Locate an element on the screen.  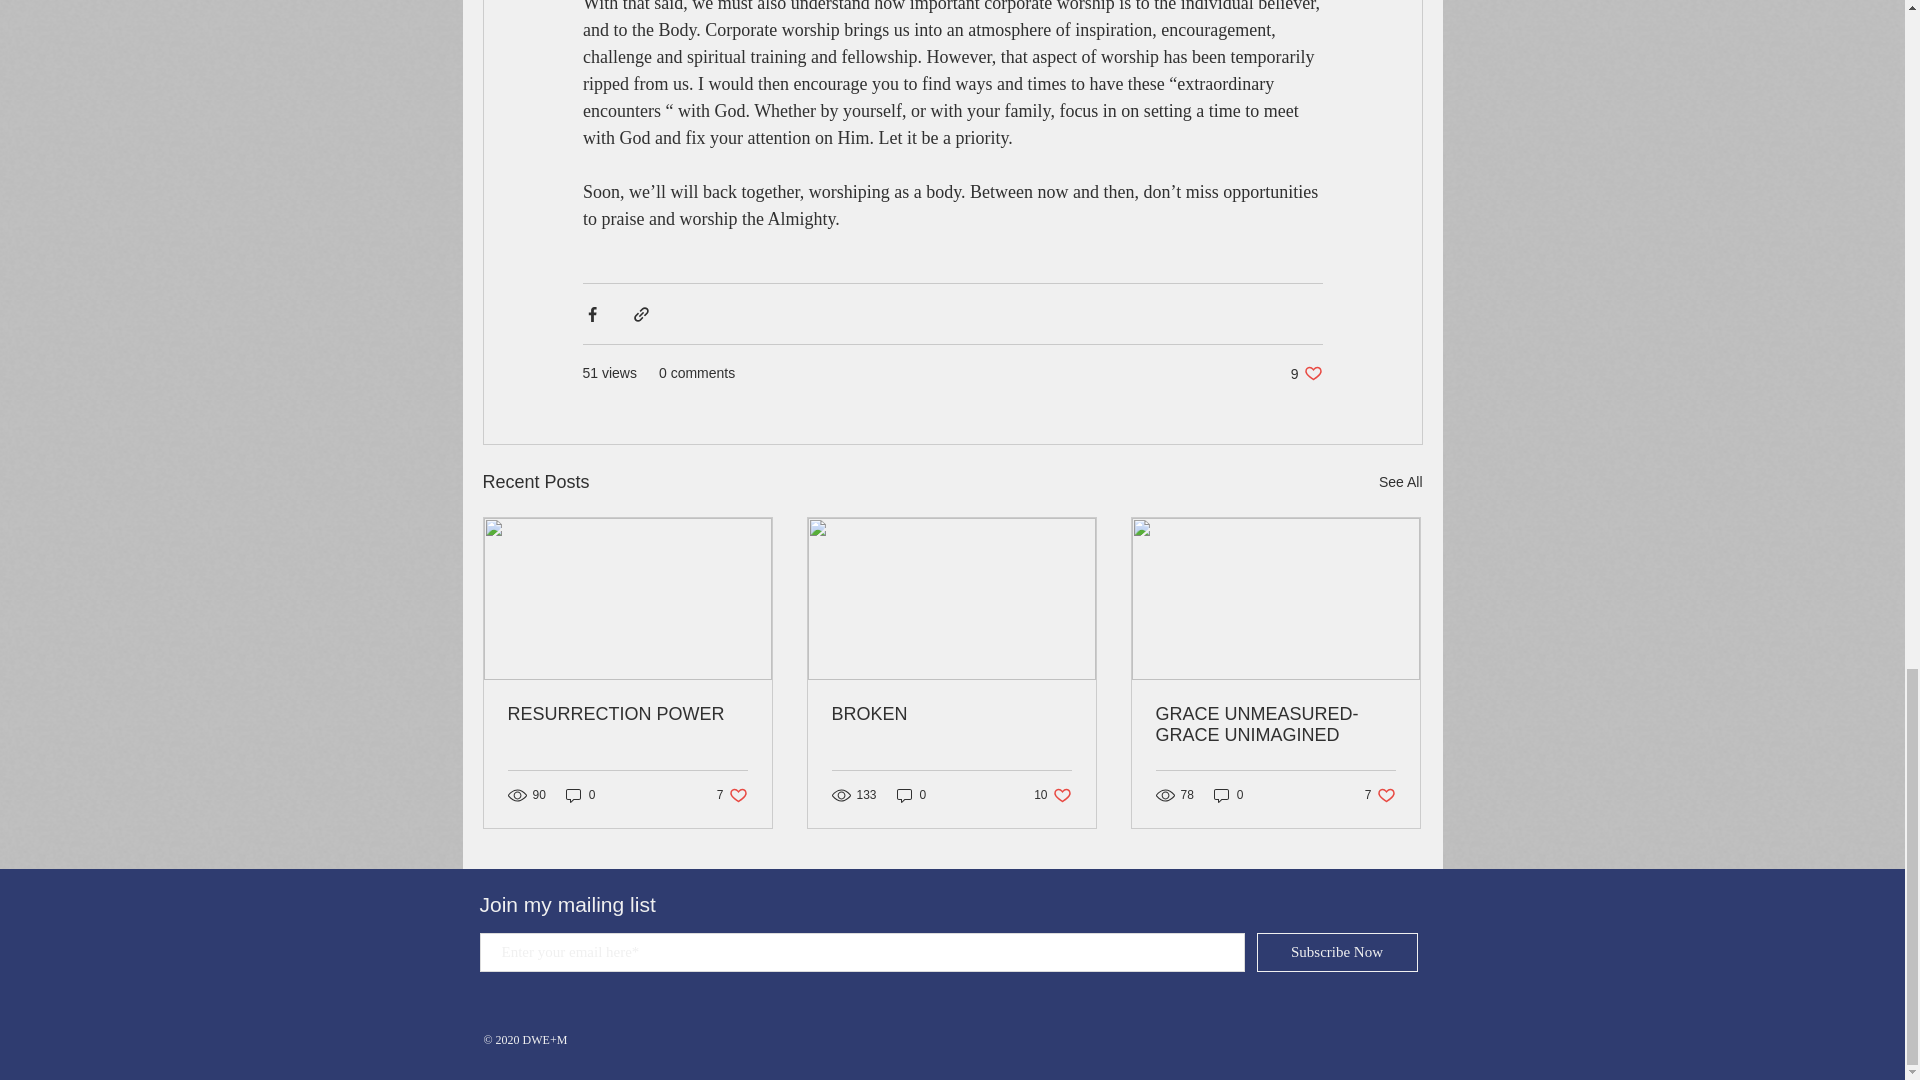
0 is located at coordinates (1275, 725).